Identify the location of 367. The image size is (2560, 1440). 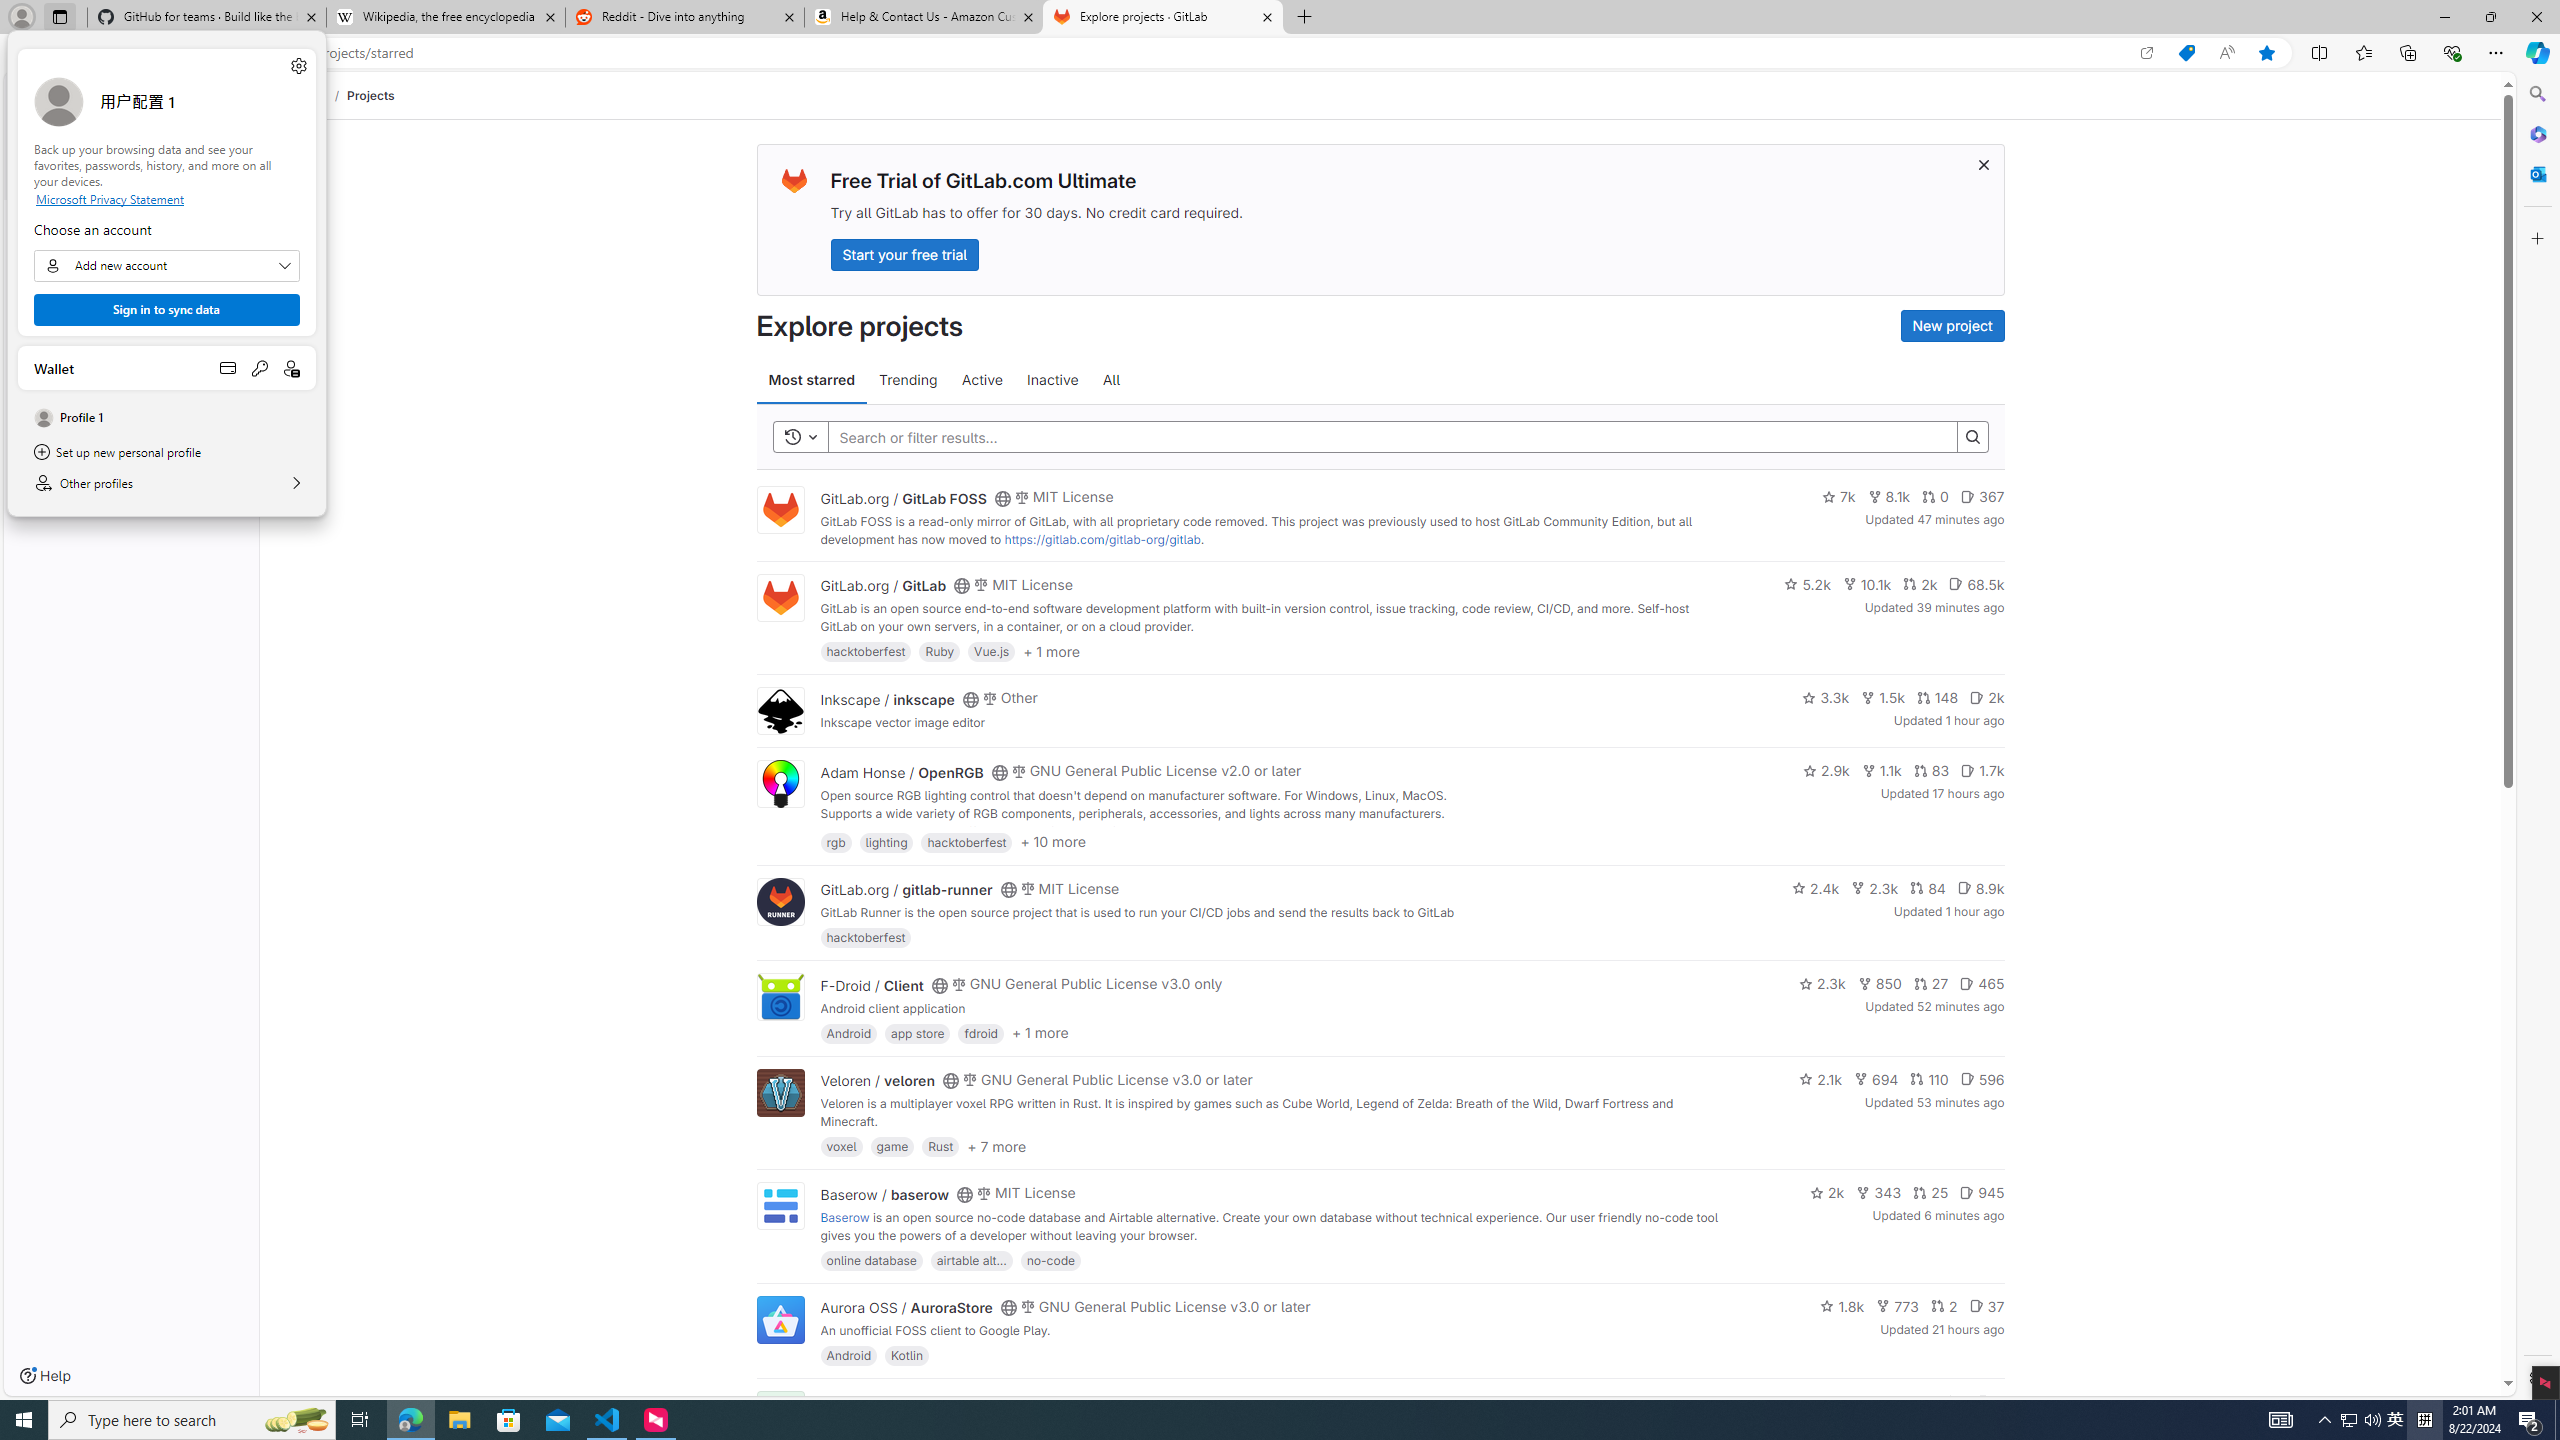
(1982, 497).